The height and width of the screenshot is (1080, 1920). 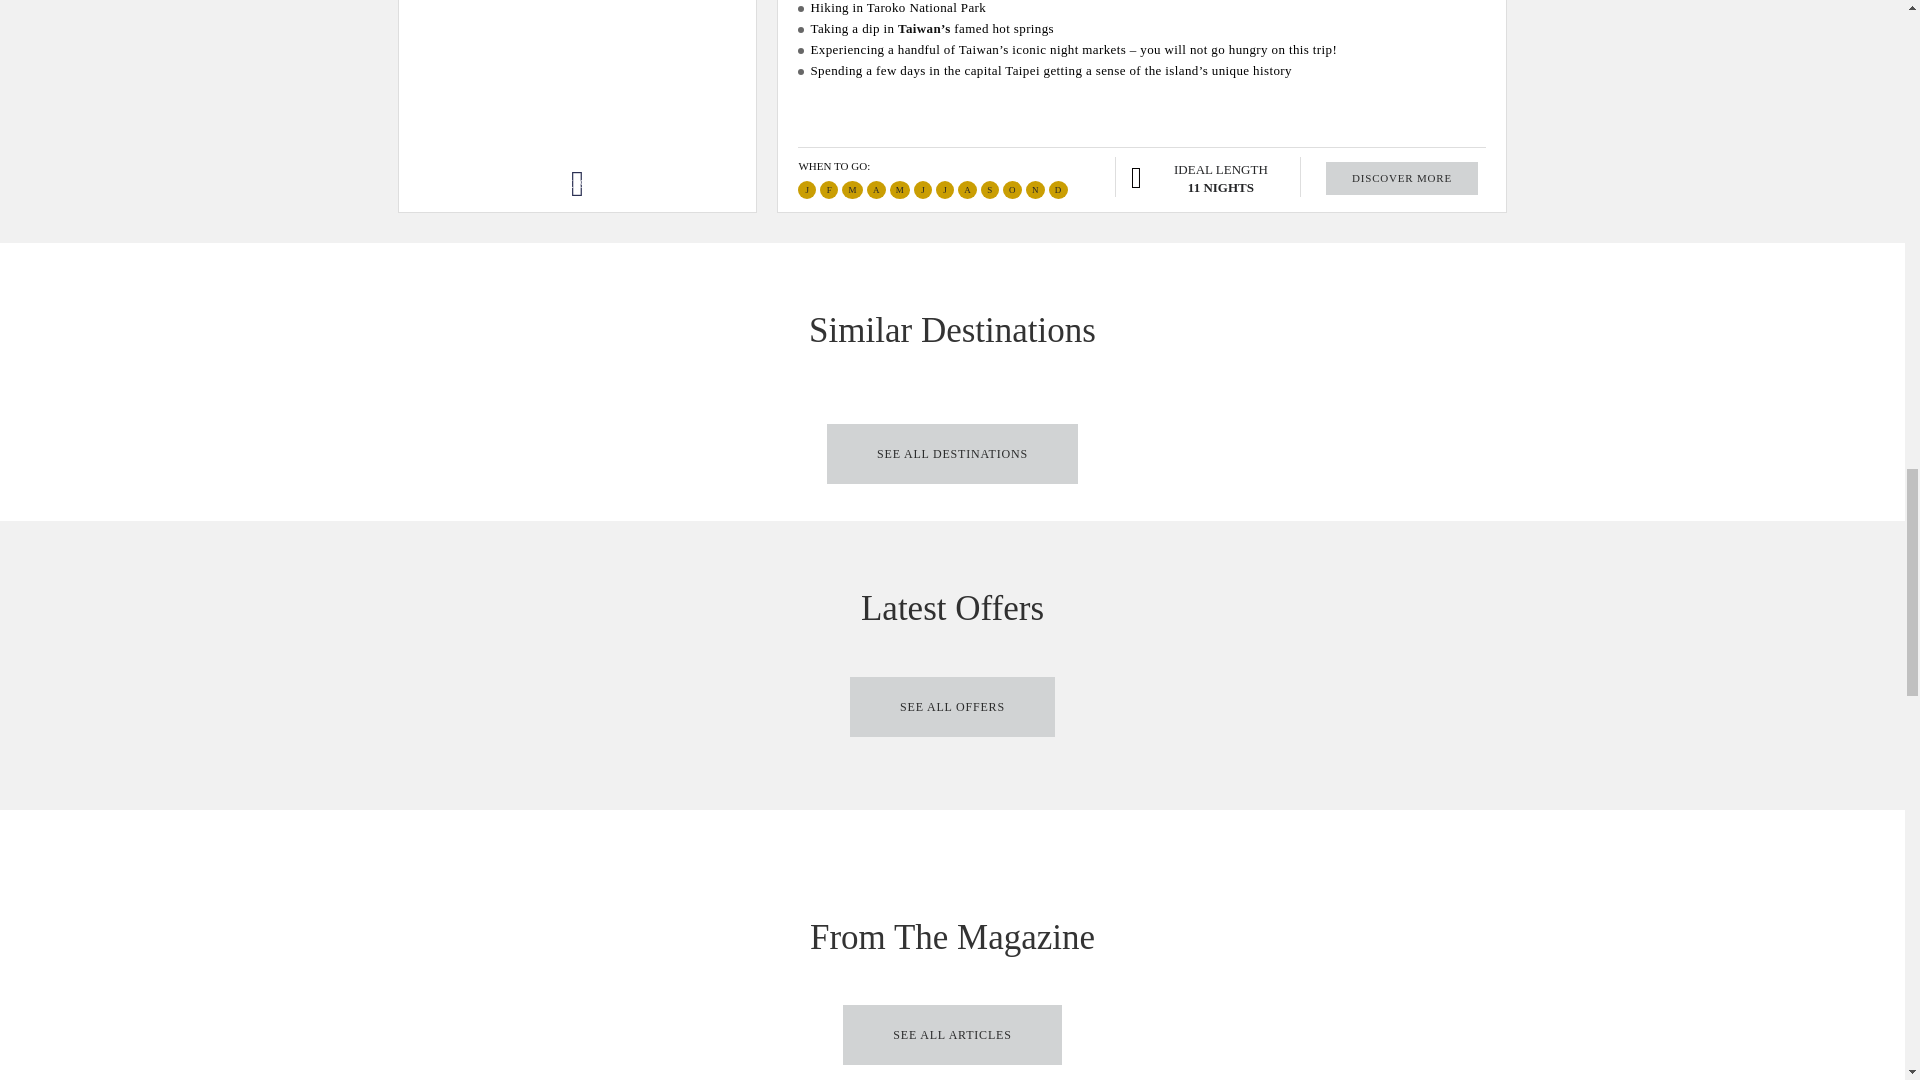 What do you see at coordinates (852, 190) in the screenshot?
I see `March` at bounding box center [852, 190].